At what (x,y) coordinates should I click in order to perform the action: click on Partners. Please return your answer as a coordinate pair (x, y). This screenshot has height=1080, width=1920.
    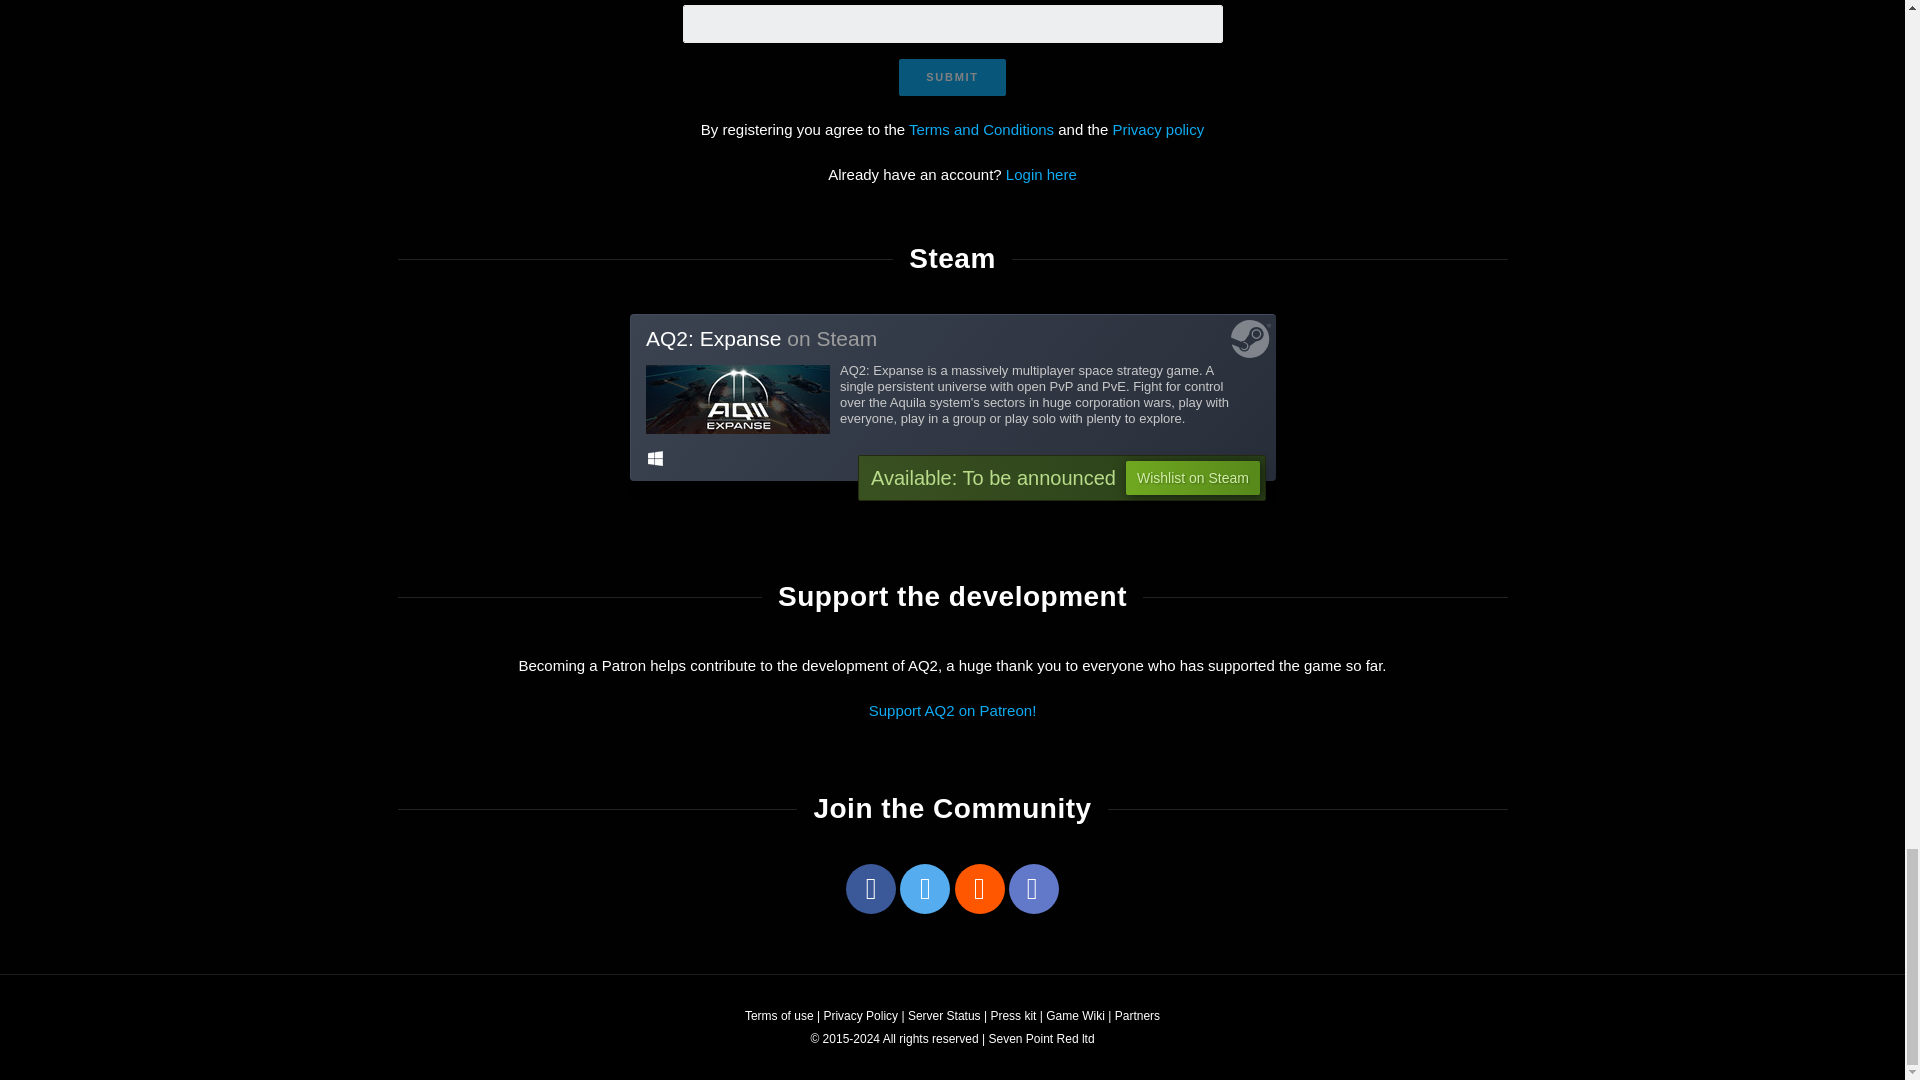
    Looking at the image, I should click on (1137, 1015).